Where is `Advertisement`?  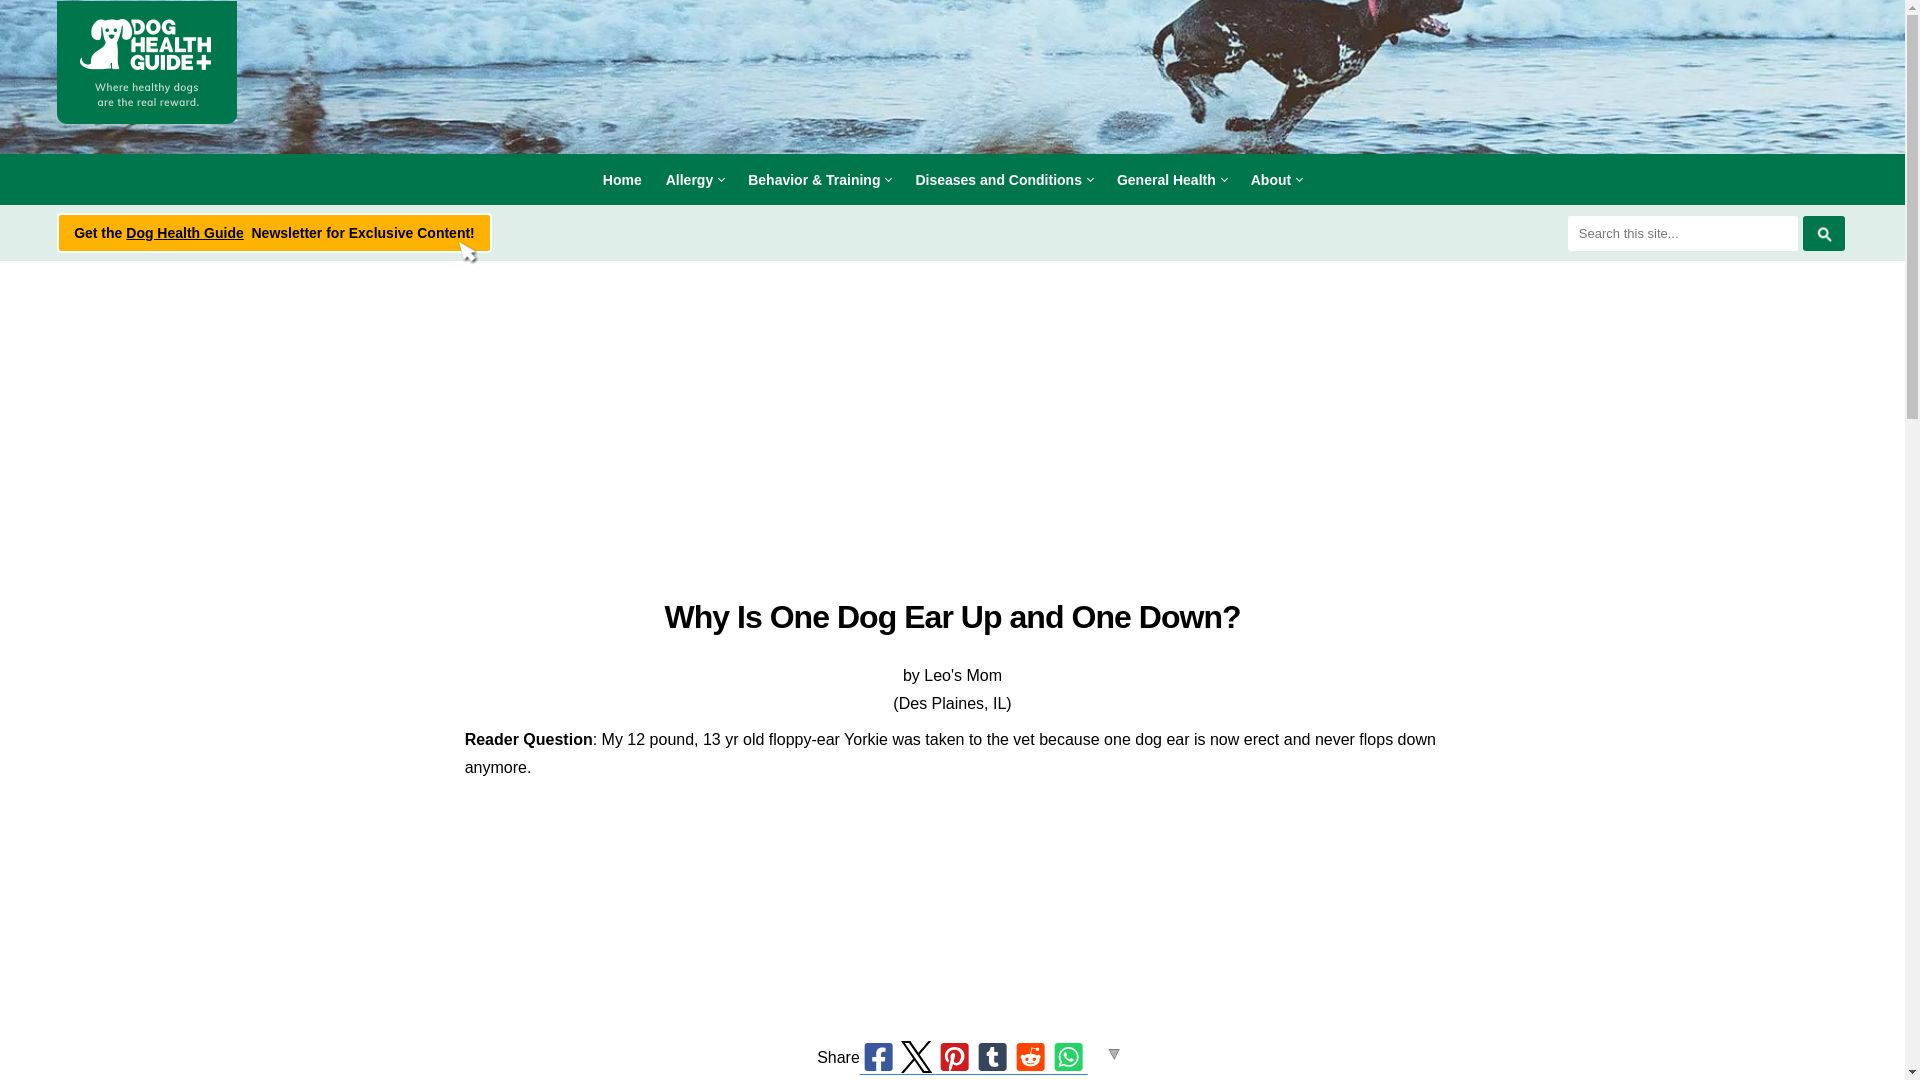 Advertisement is located at coordinates (951, 948).